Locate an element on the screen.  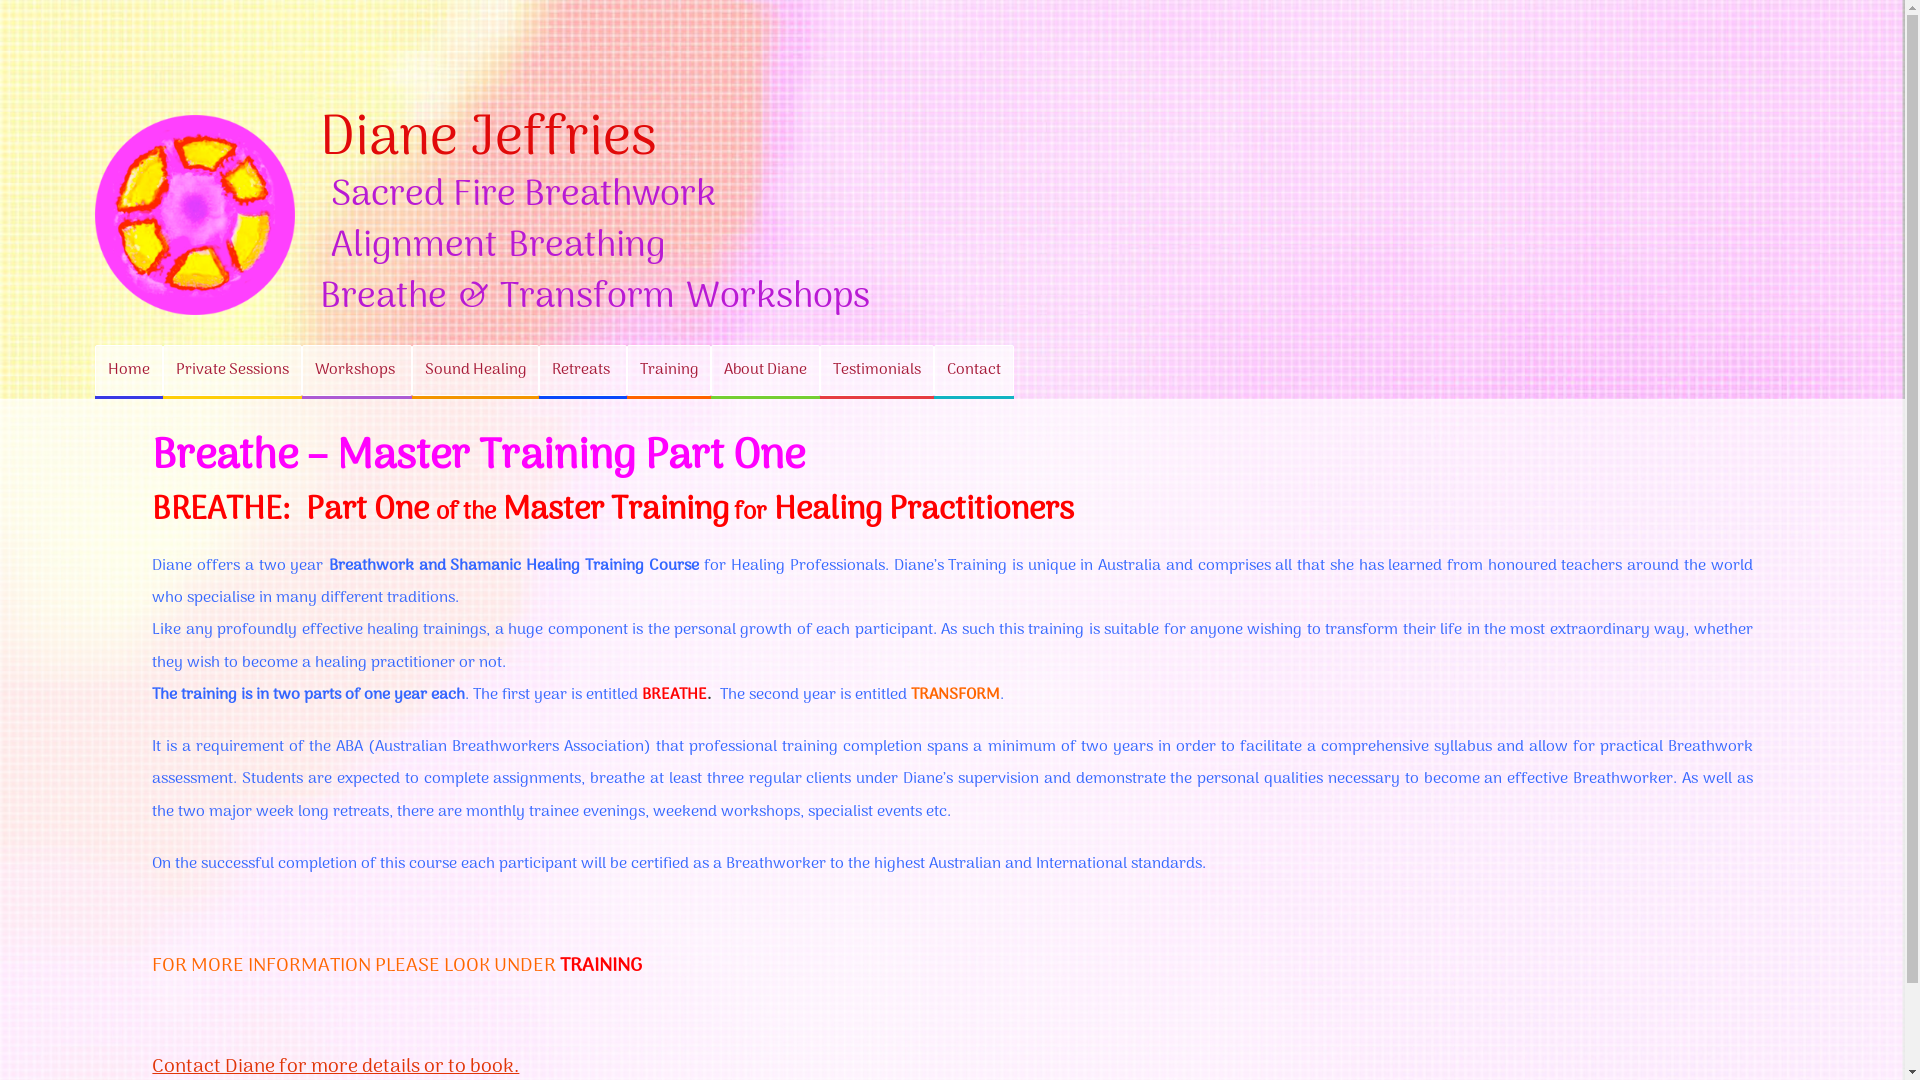
About Diane is located at coordinates (766, 370).